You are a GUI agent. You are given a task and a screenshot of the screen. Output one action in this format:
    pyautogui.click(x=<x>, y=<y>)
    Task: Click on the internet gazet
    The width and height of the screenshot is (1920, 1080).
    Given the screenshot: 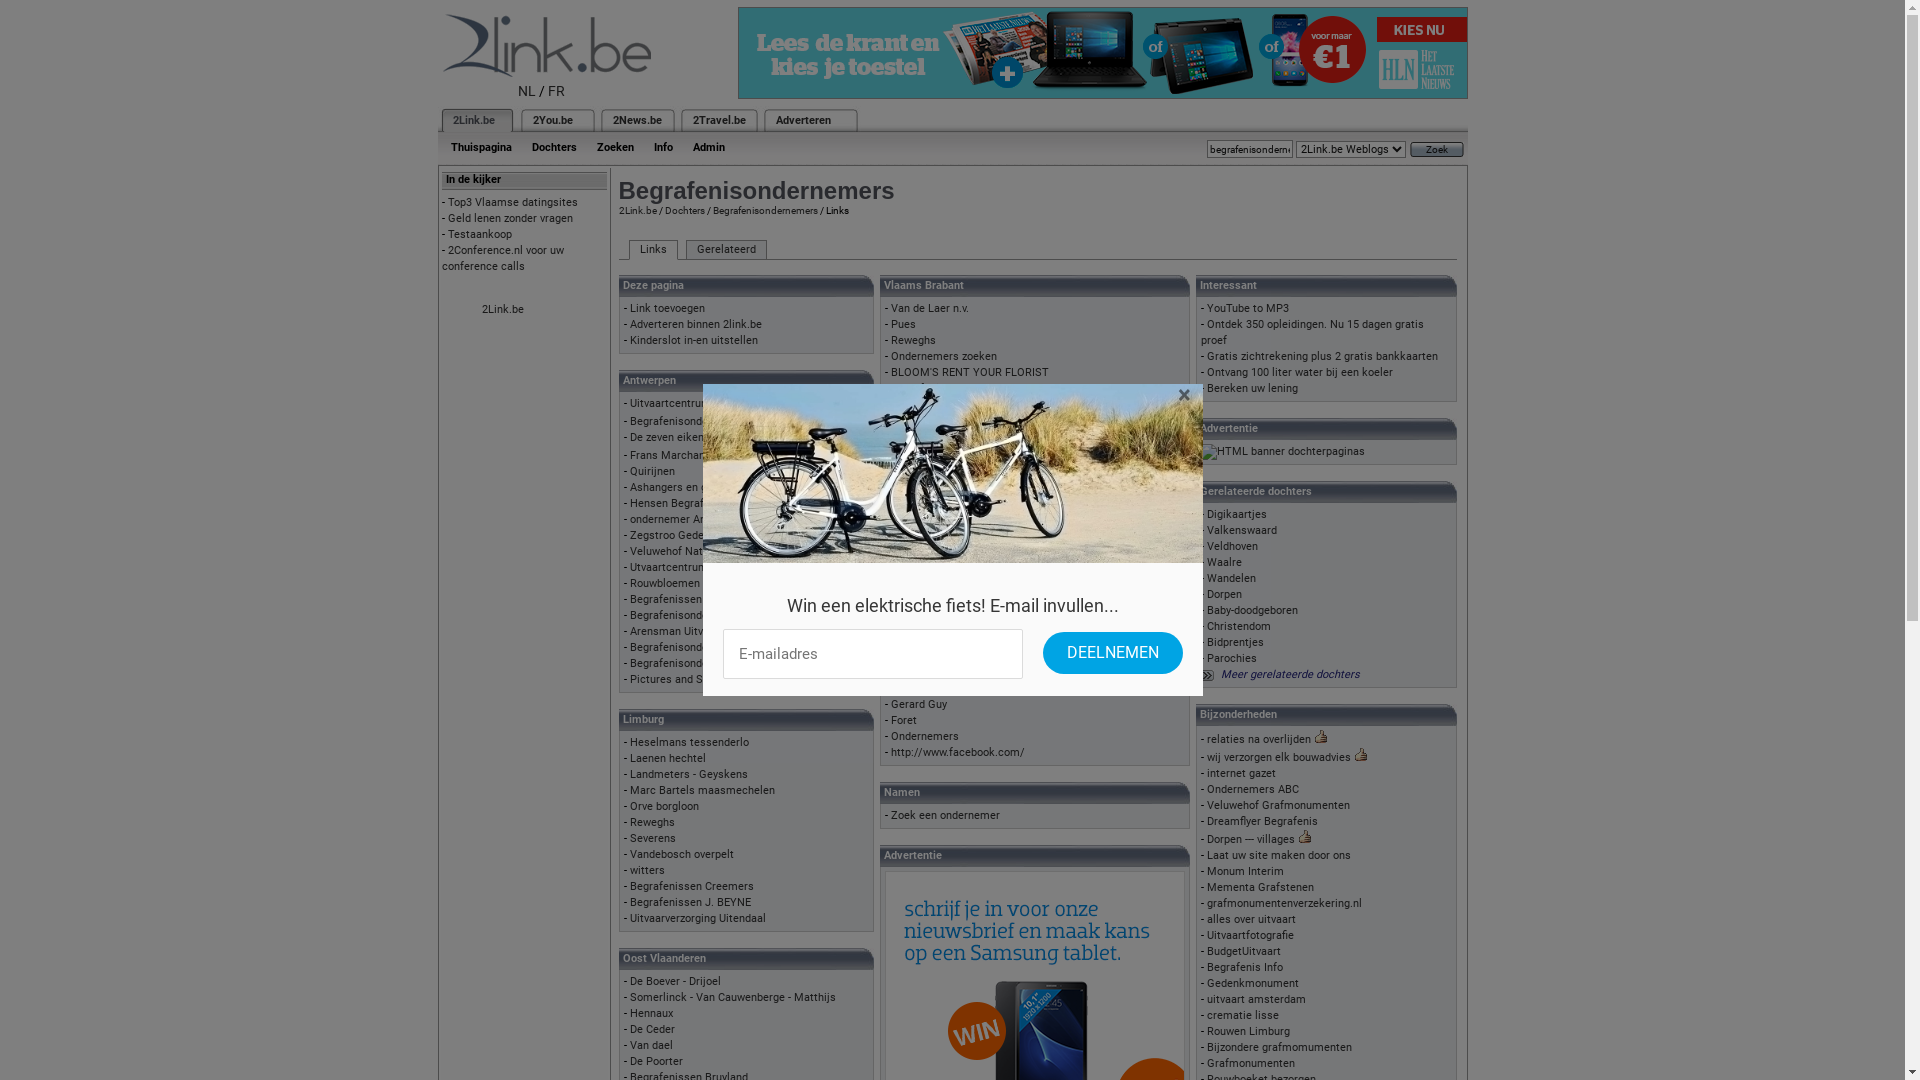 What is the action you would take?
    pyautogui.click(x=1242, y=774)
    